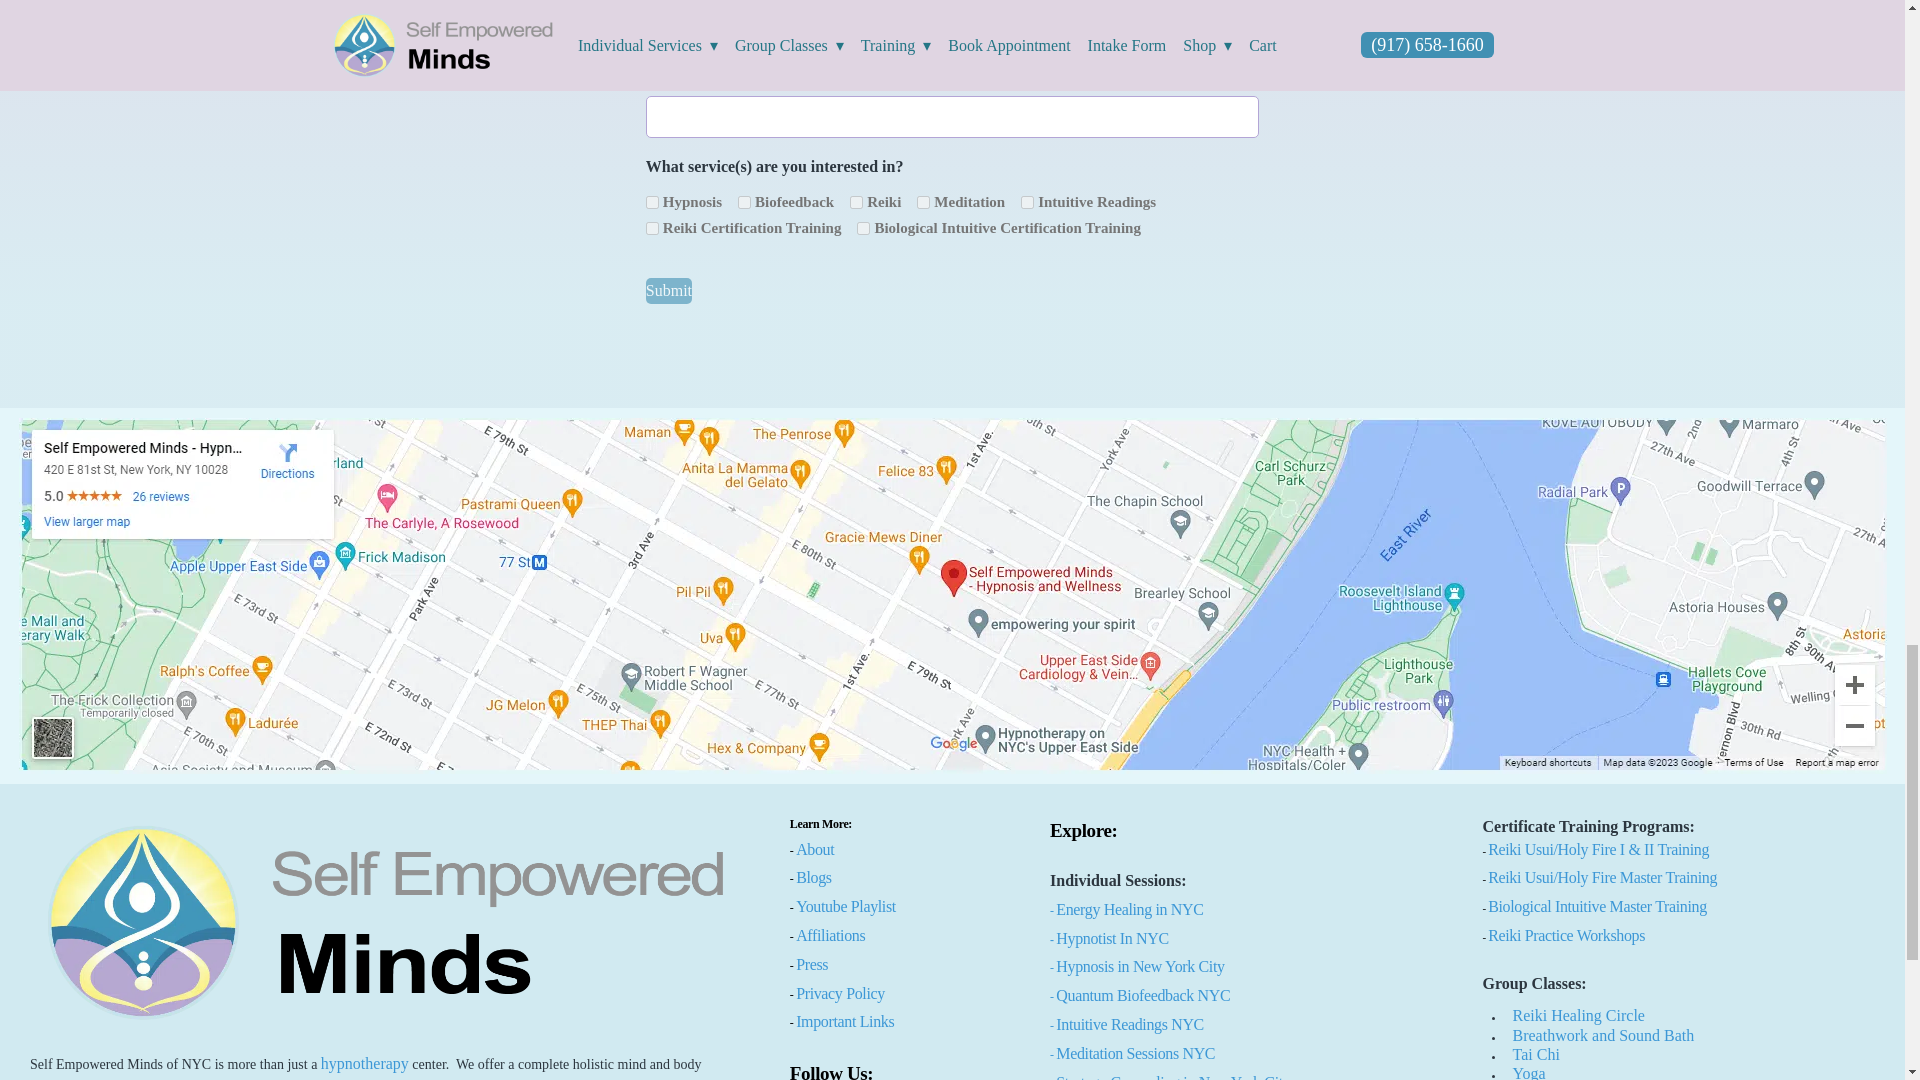 The height and width of the screenshot is (1080, 1920). Describe the element at coordinates (814, 849) in the screenshot. I see `About` at that location.